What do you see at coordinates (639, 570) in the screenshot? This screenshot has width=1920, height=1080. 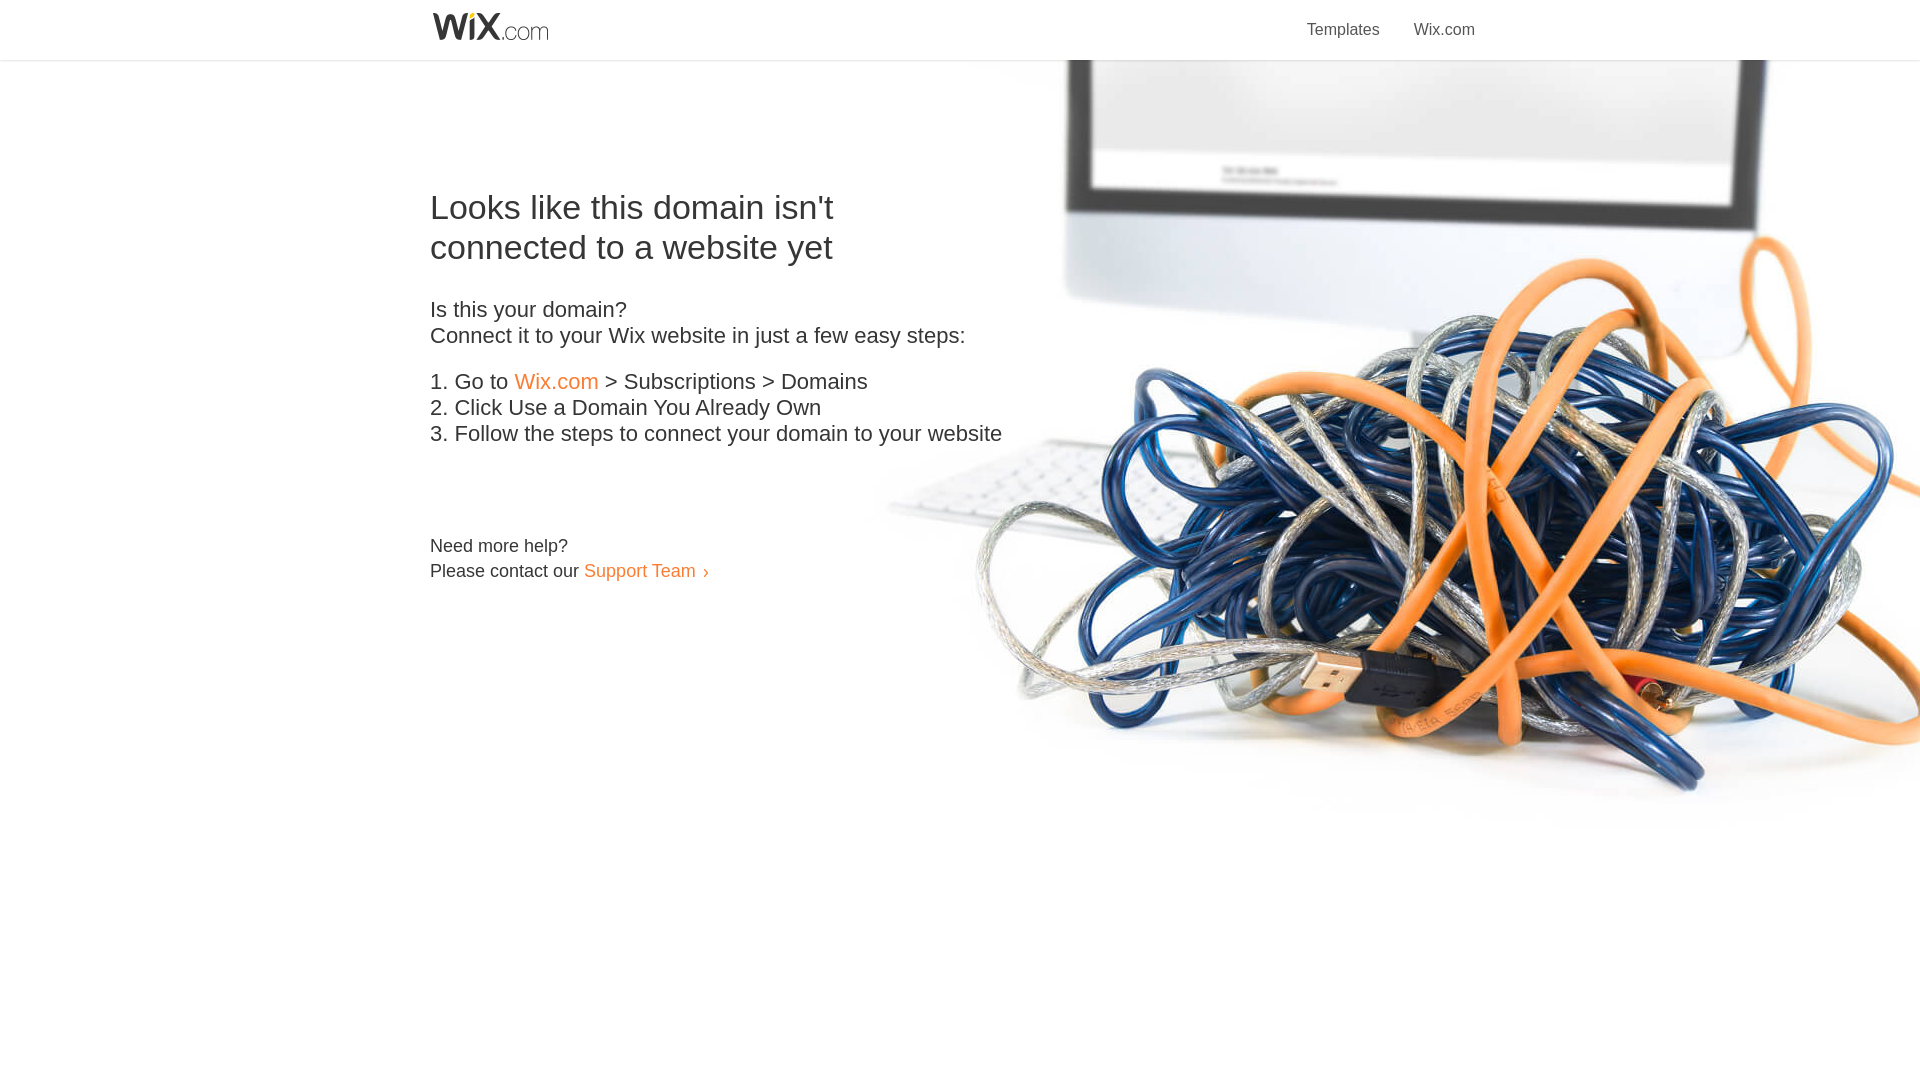 I see `Support Team` at bounding box center [639, 570].